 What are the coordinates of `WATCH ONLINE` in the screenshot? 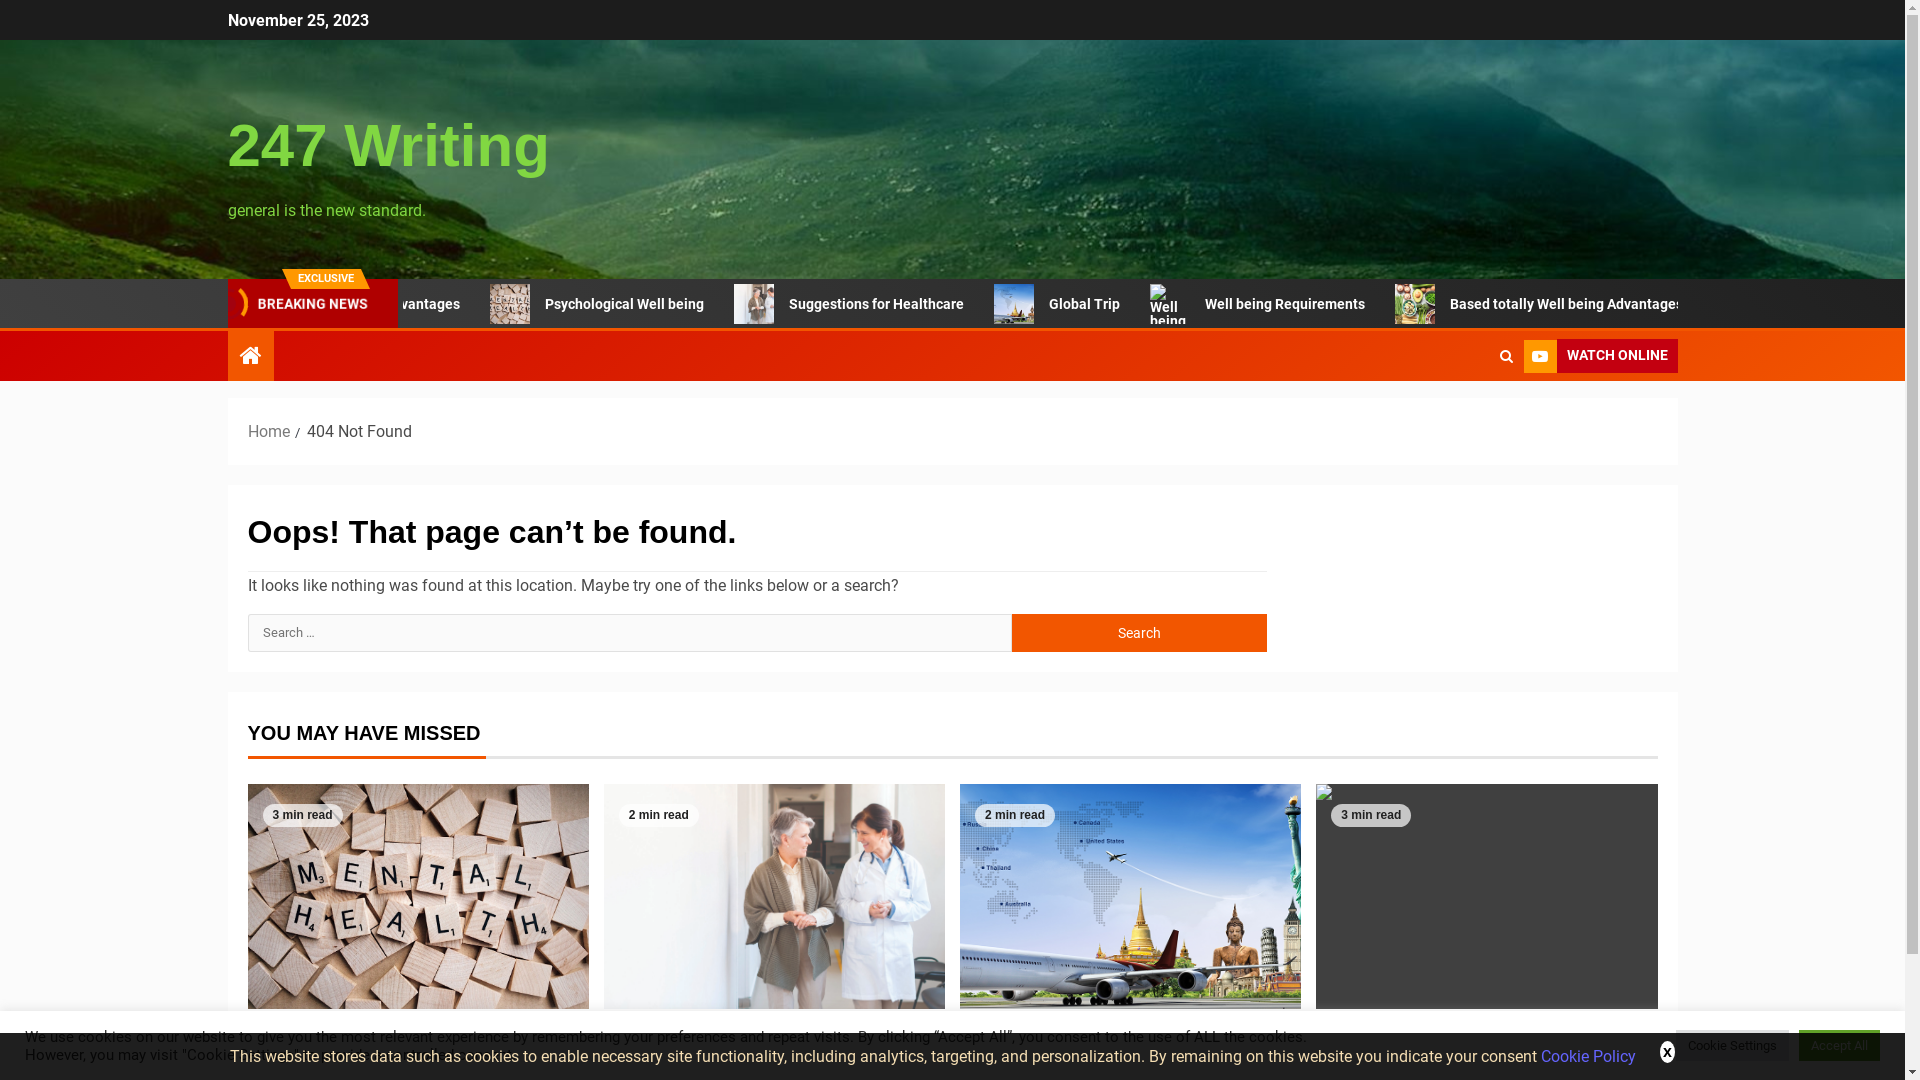 It's located at (1601, 356).